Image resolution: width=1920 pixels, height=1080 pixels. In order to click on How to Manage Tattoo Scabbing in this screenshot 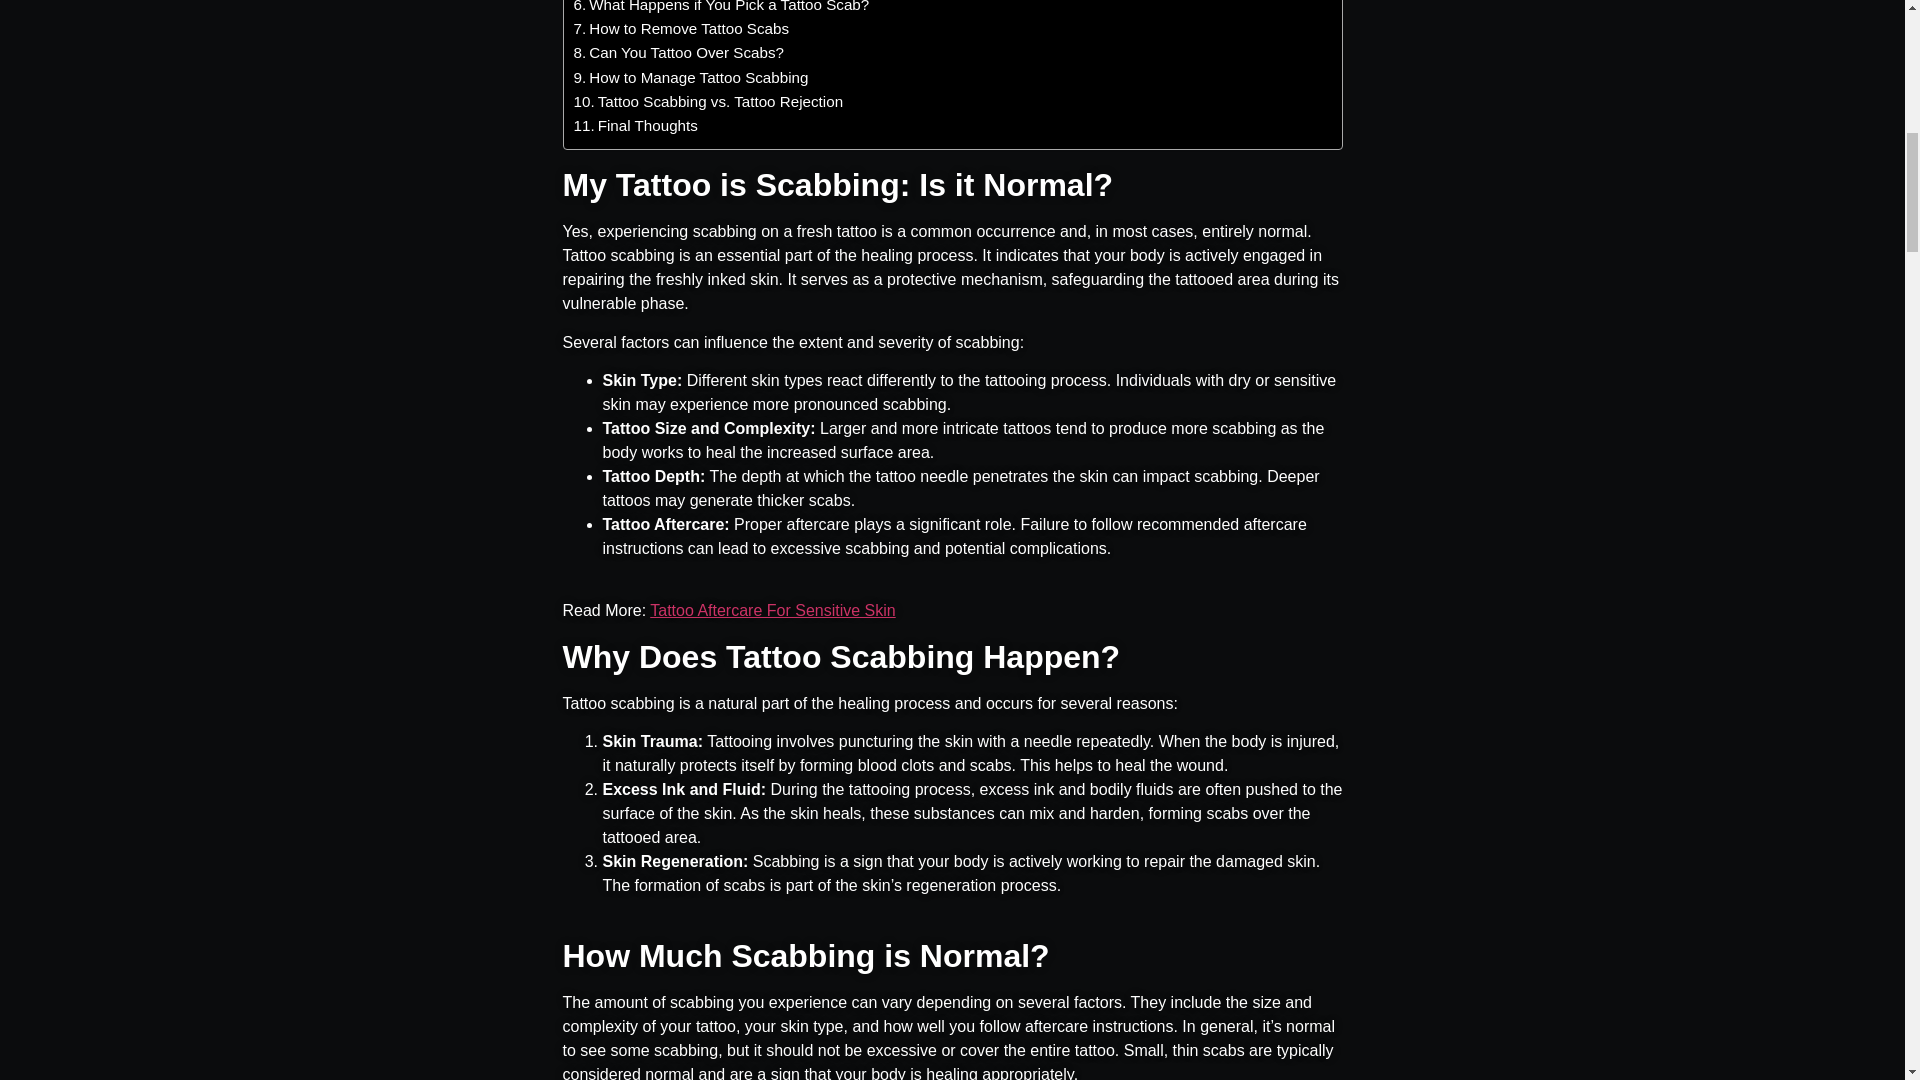, I will do `click(691, 77)`.